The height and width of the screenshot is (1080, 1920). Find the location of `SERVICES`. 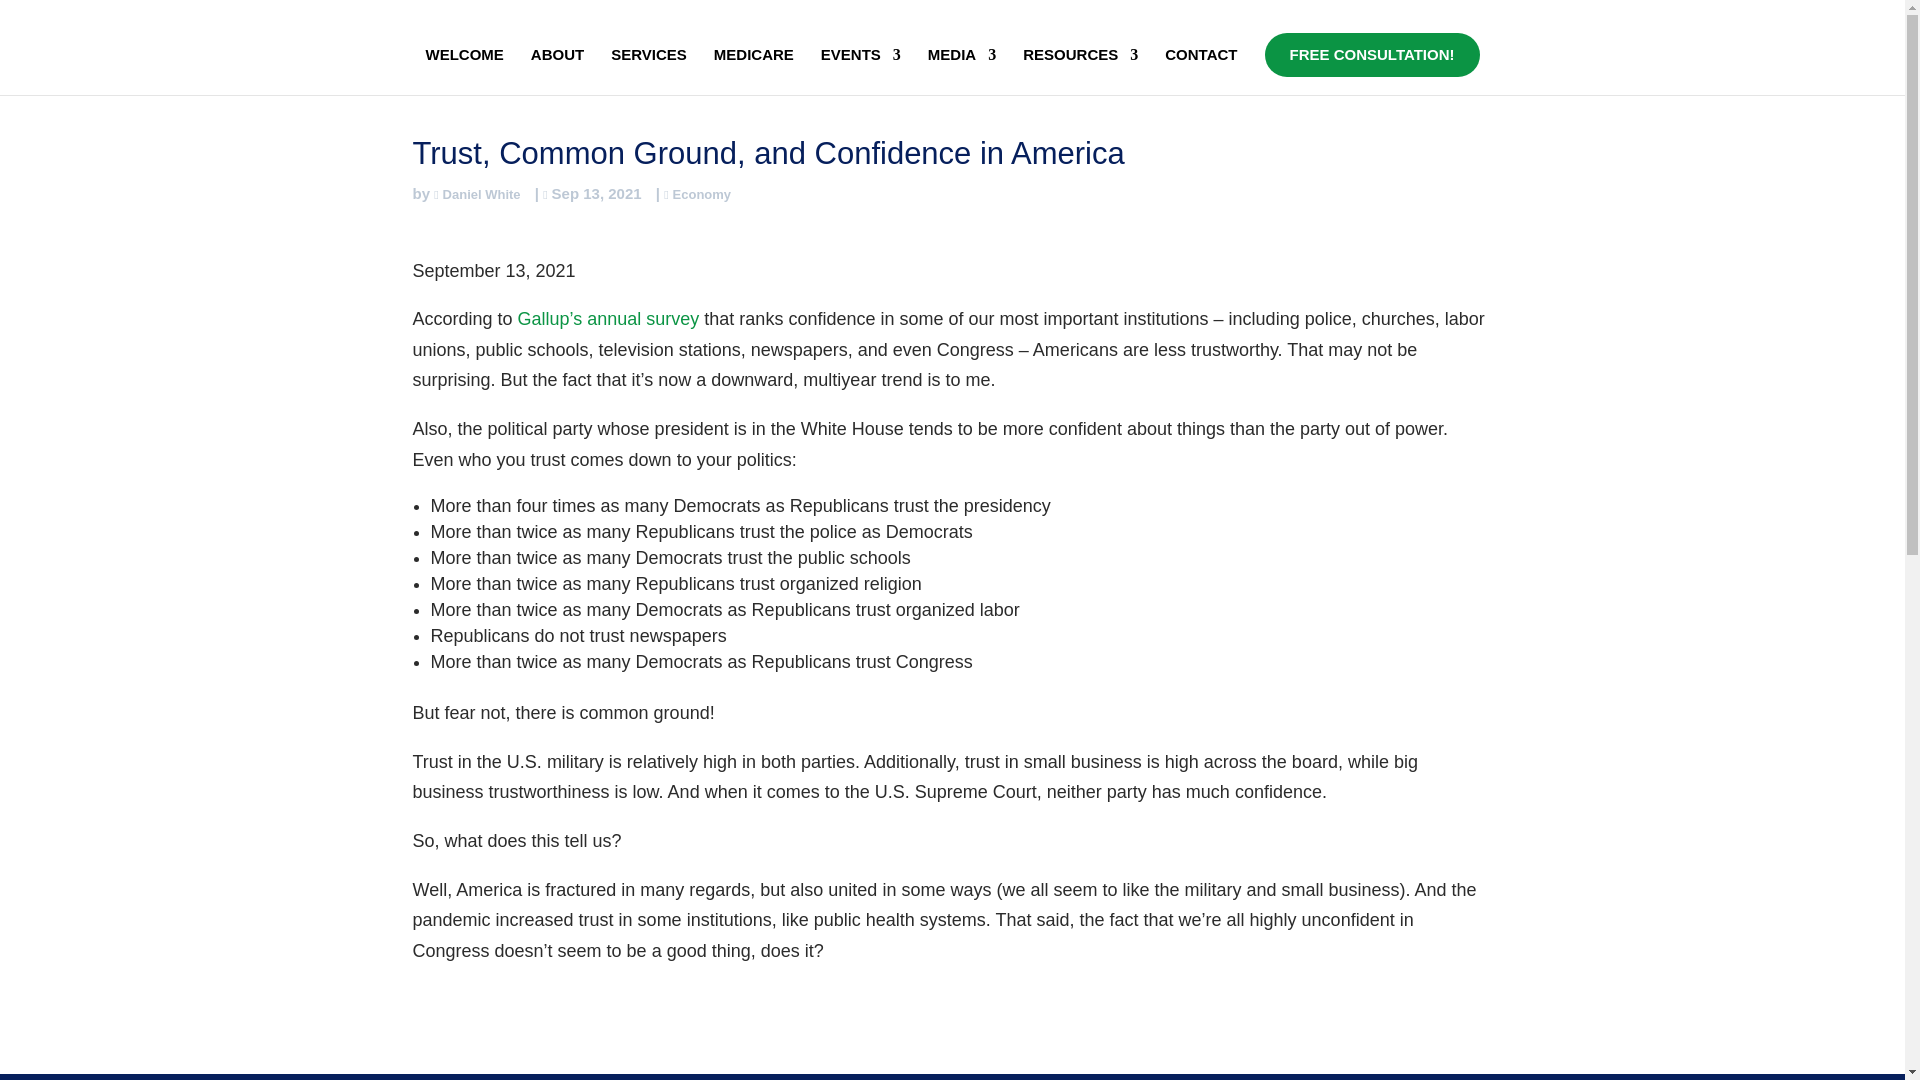

SERVICES is located at coordinates (648, 71).